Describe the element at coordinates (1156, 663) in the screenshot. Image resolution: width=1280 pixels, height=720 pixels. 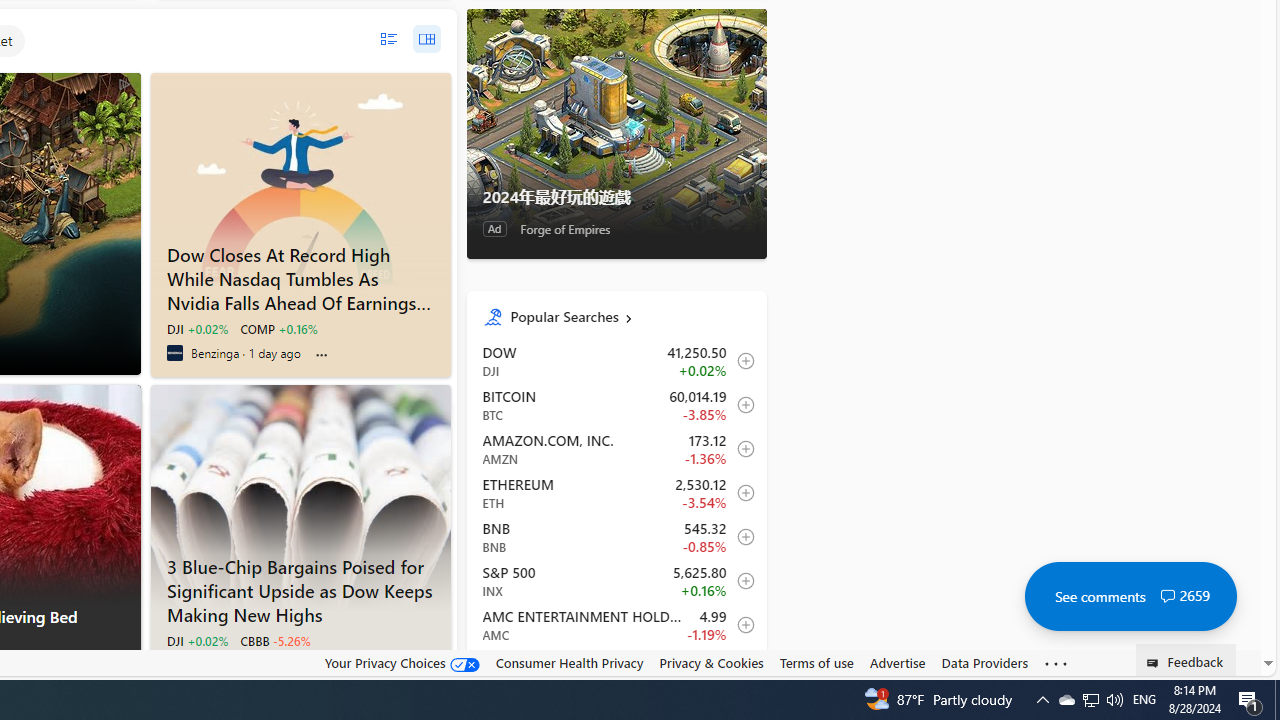
I see `Class: feedback_link_icon-DS-EntryPoint1-1` at that location.